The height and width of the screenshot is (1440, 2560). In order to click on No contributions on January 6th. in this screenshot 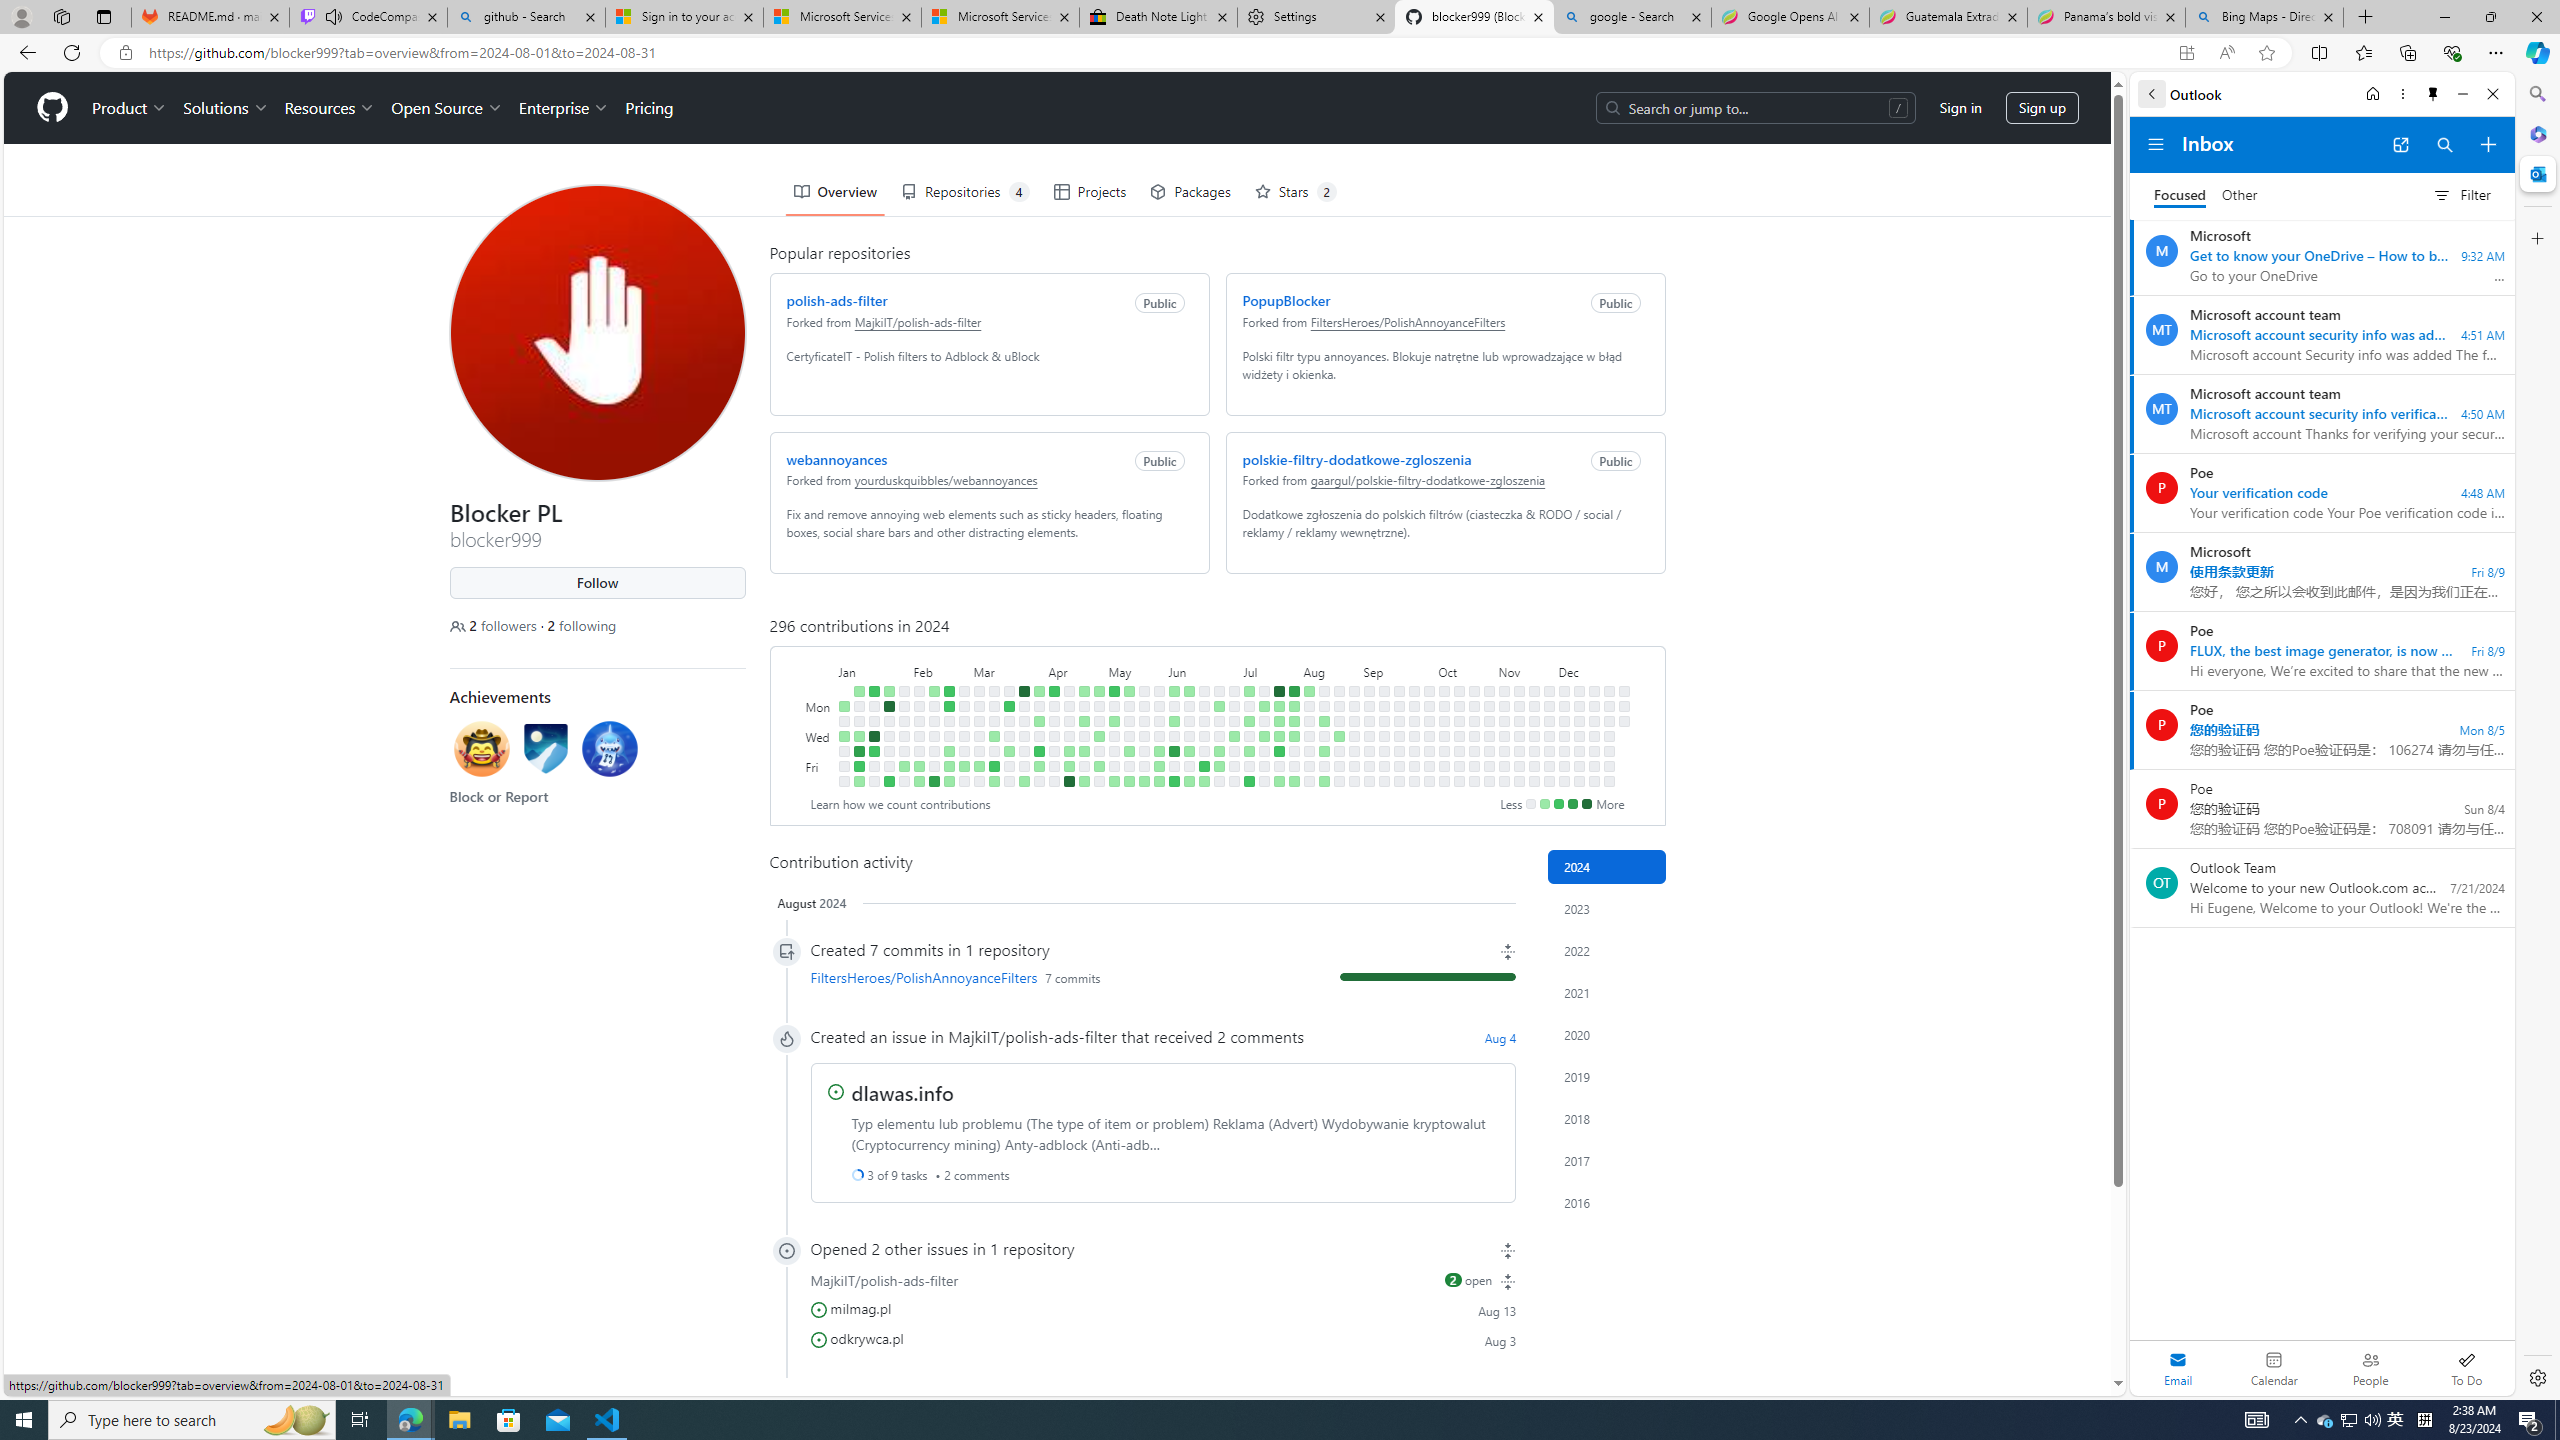, I will do `click(843, 782)`.